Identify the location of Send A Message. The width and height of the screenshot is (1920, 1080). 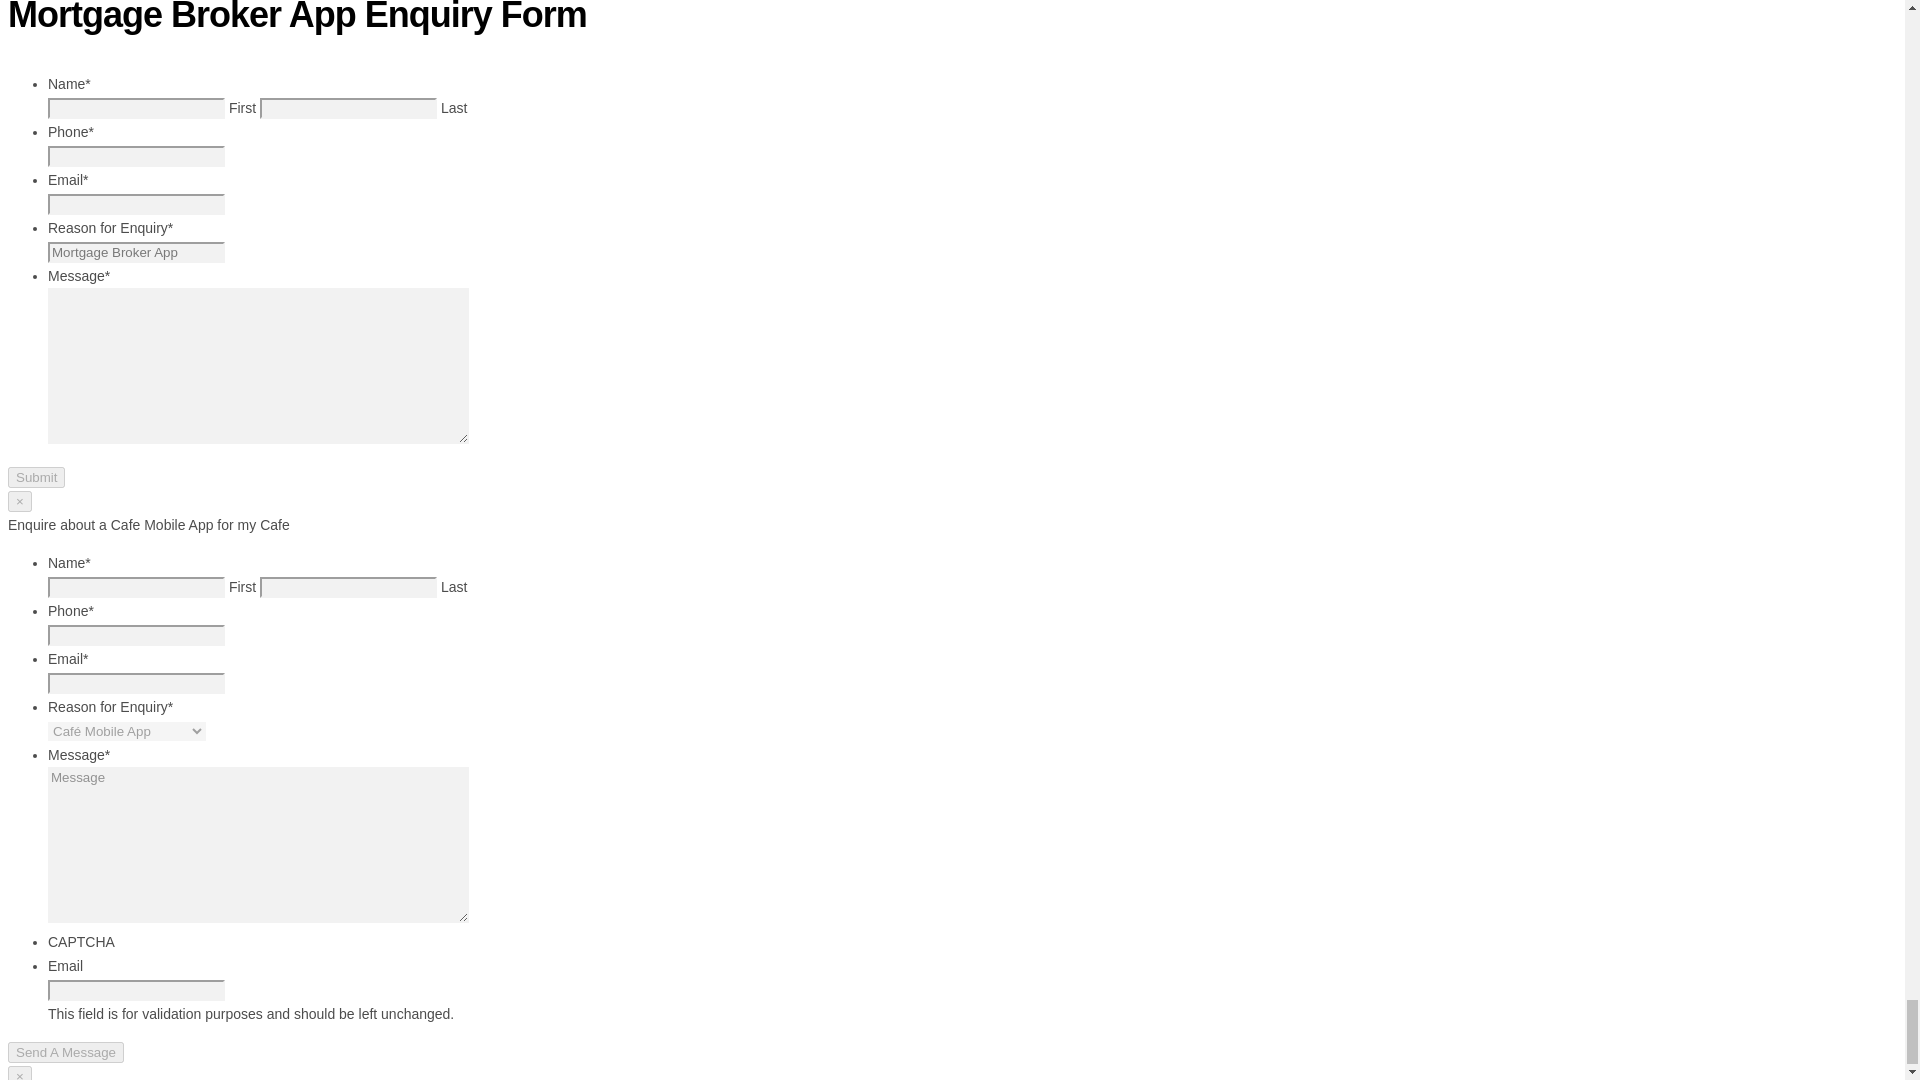
(66, 1052).